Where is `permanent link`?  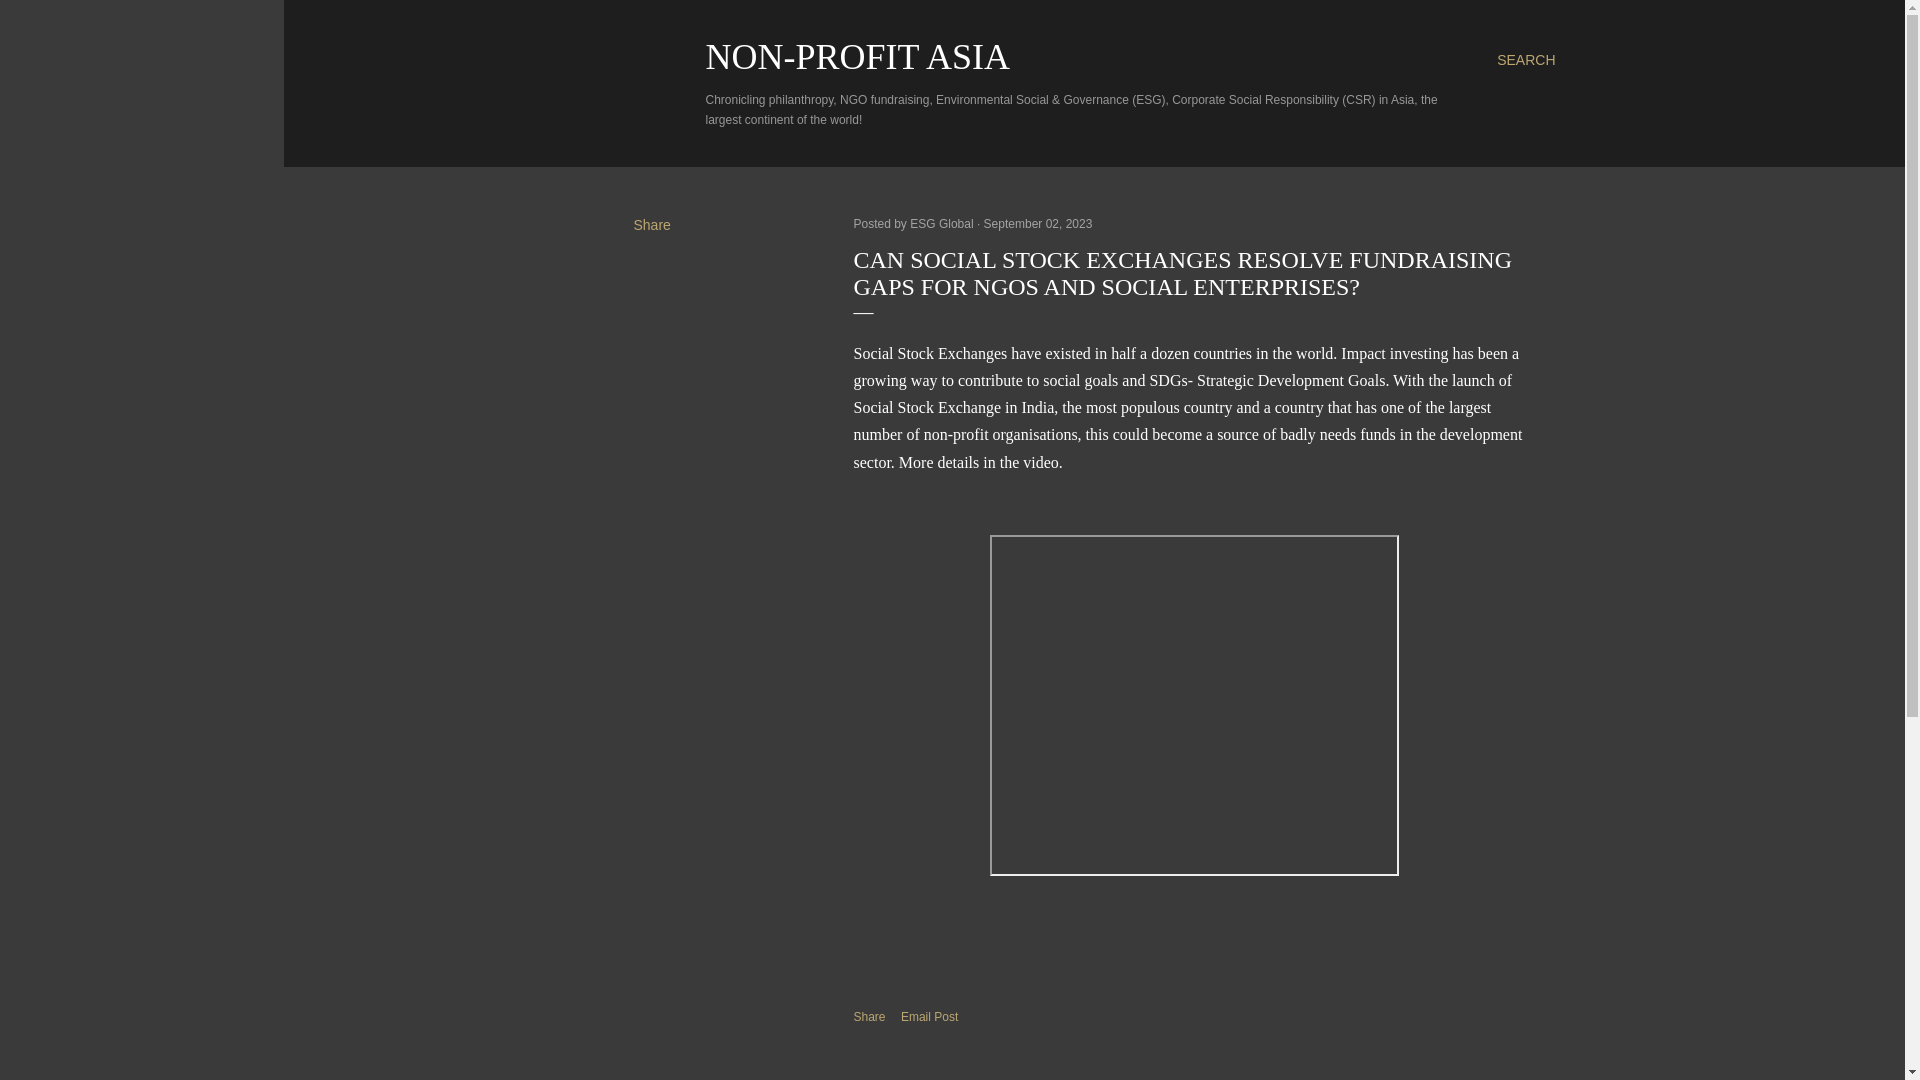
permanent link is located at coordinates (1038, 224).